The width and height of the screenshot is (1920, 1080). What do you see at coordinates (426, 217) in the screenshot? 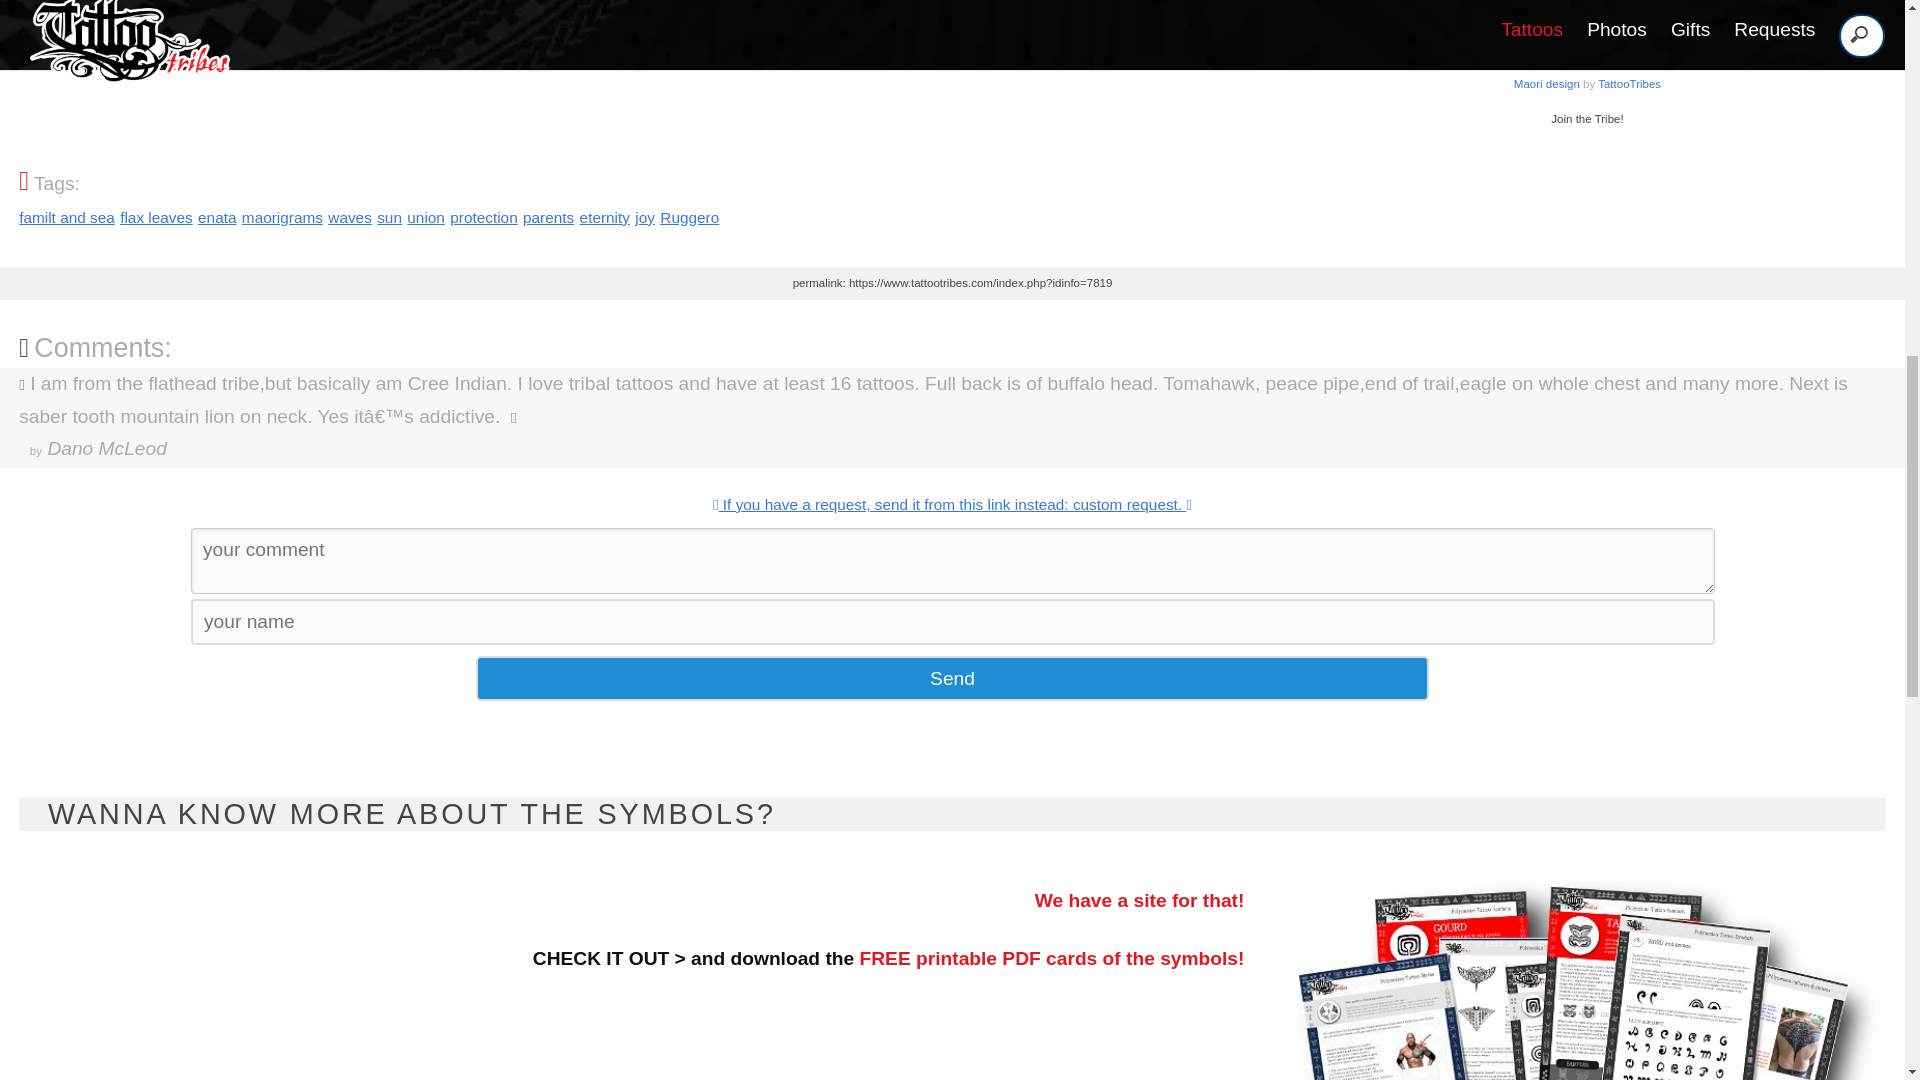
I see `union` at bounding box center [426, 217].